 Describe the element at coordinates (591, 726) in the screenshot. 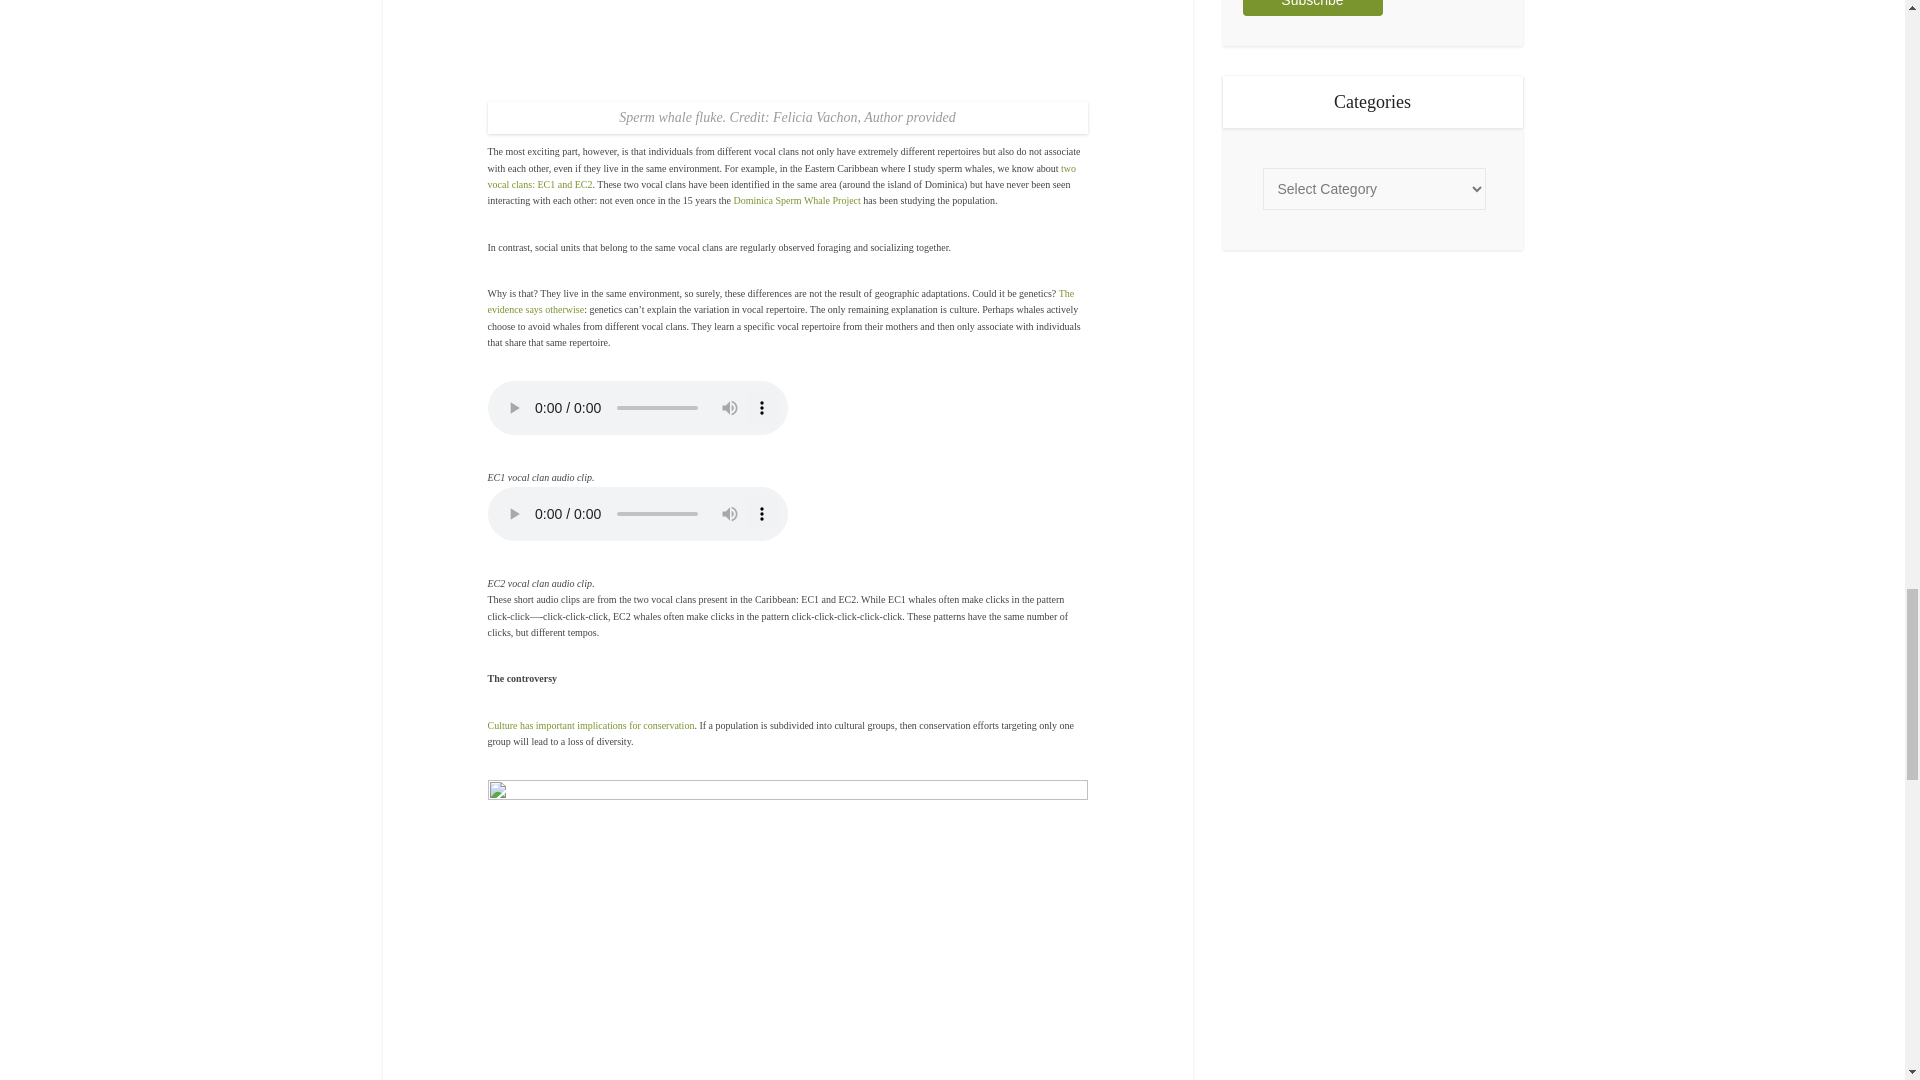

I see `Culture has important implications for conservation` at that location.